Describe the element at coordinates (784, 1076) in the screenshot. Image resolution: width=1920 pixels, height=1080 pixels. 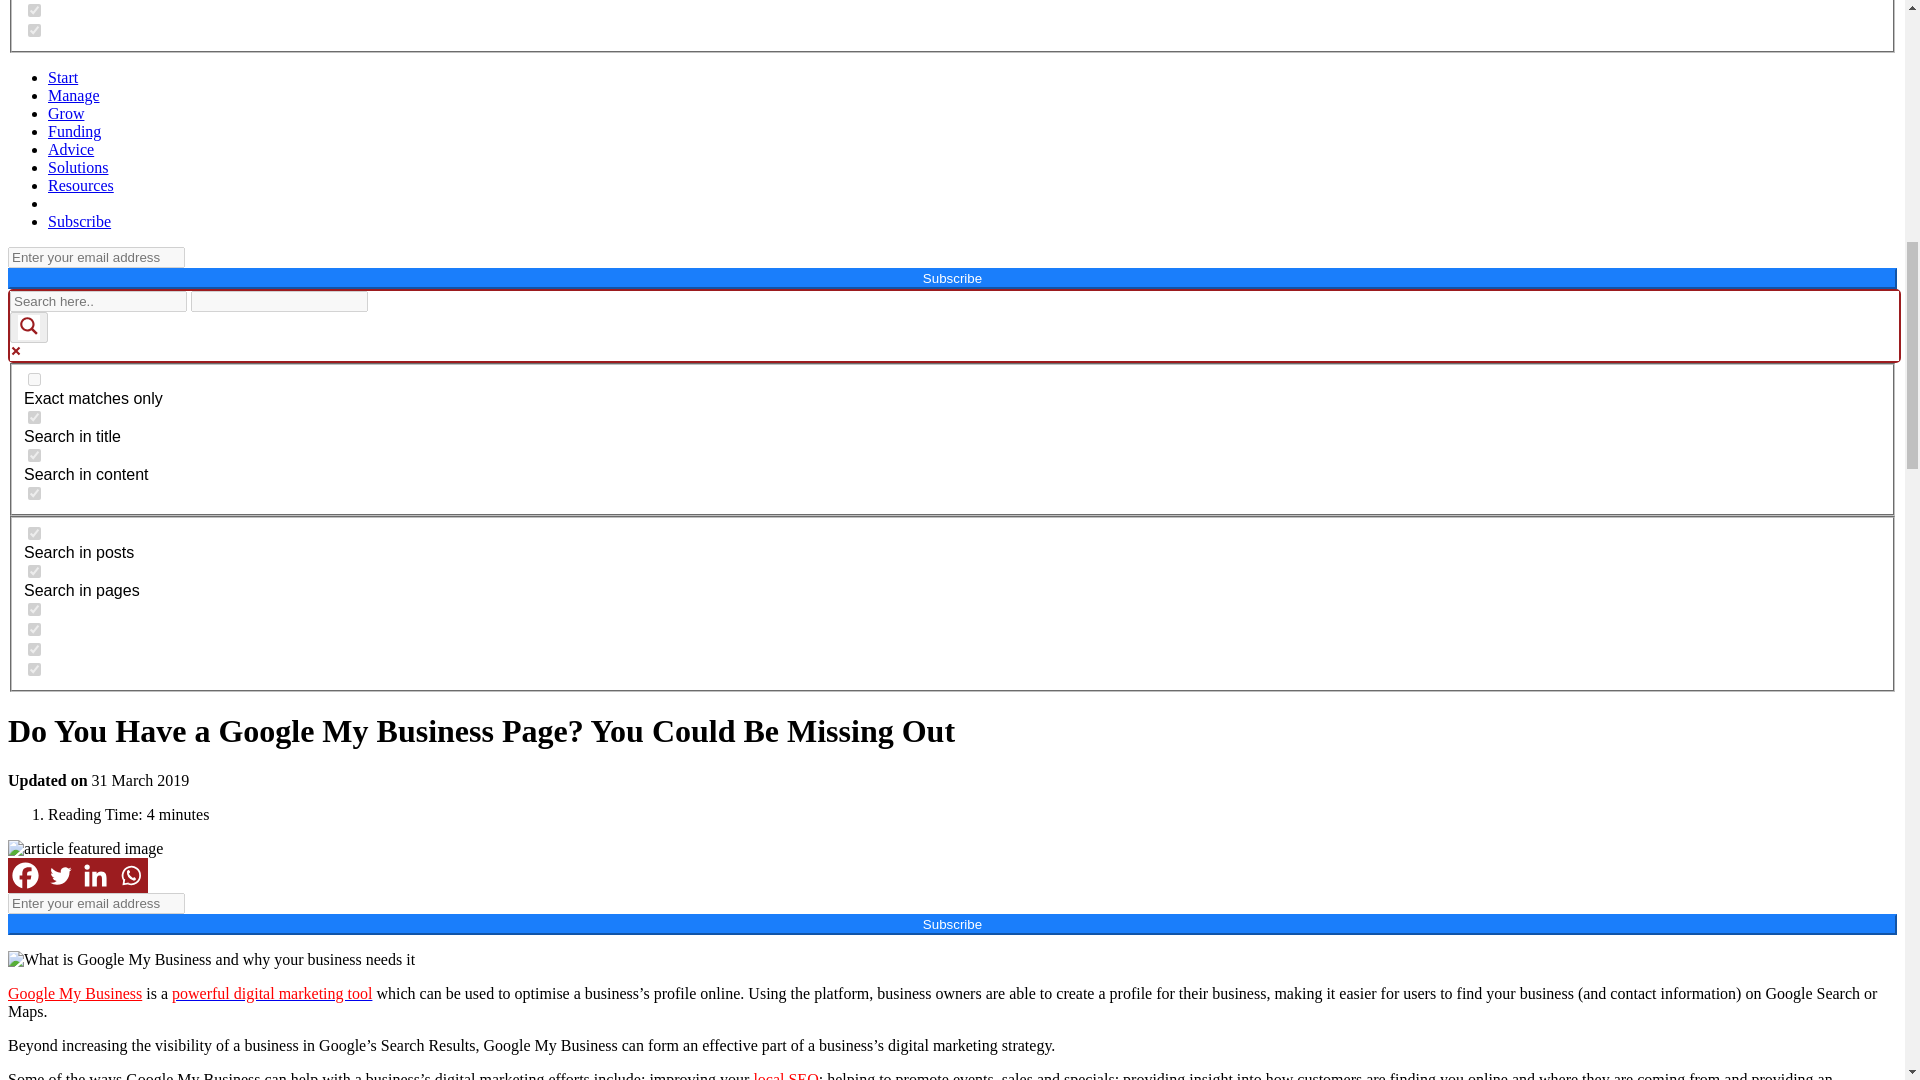
I see `local SEO` at that location.